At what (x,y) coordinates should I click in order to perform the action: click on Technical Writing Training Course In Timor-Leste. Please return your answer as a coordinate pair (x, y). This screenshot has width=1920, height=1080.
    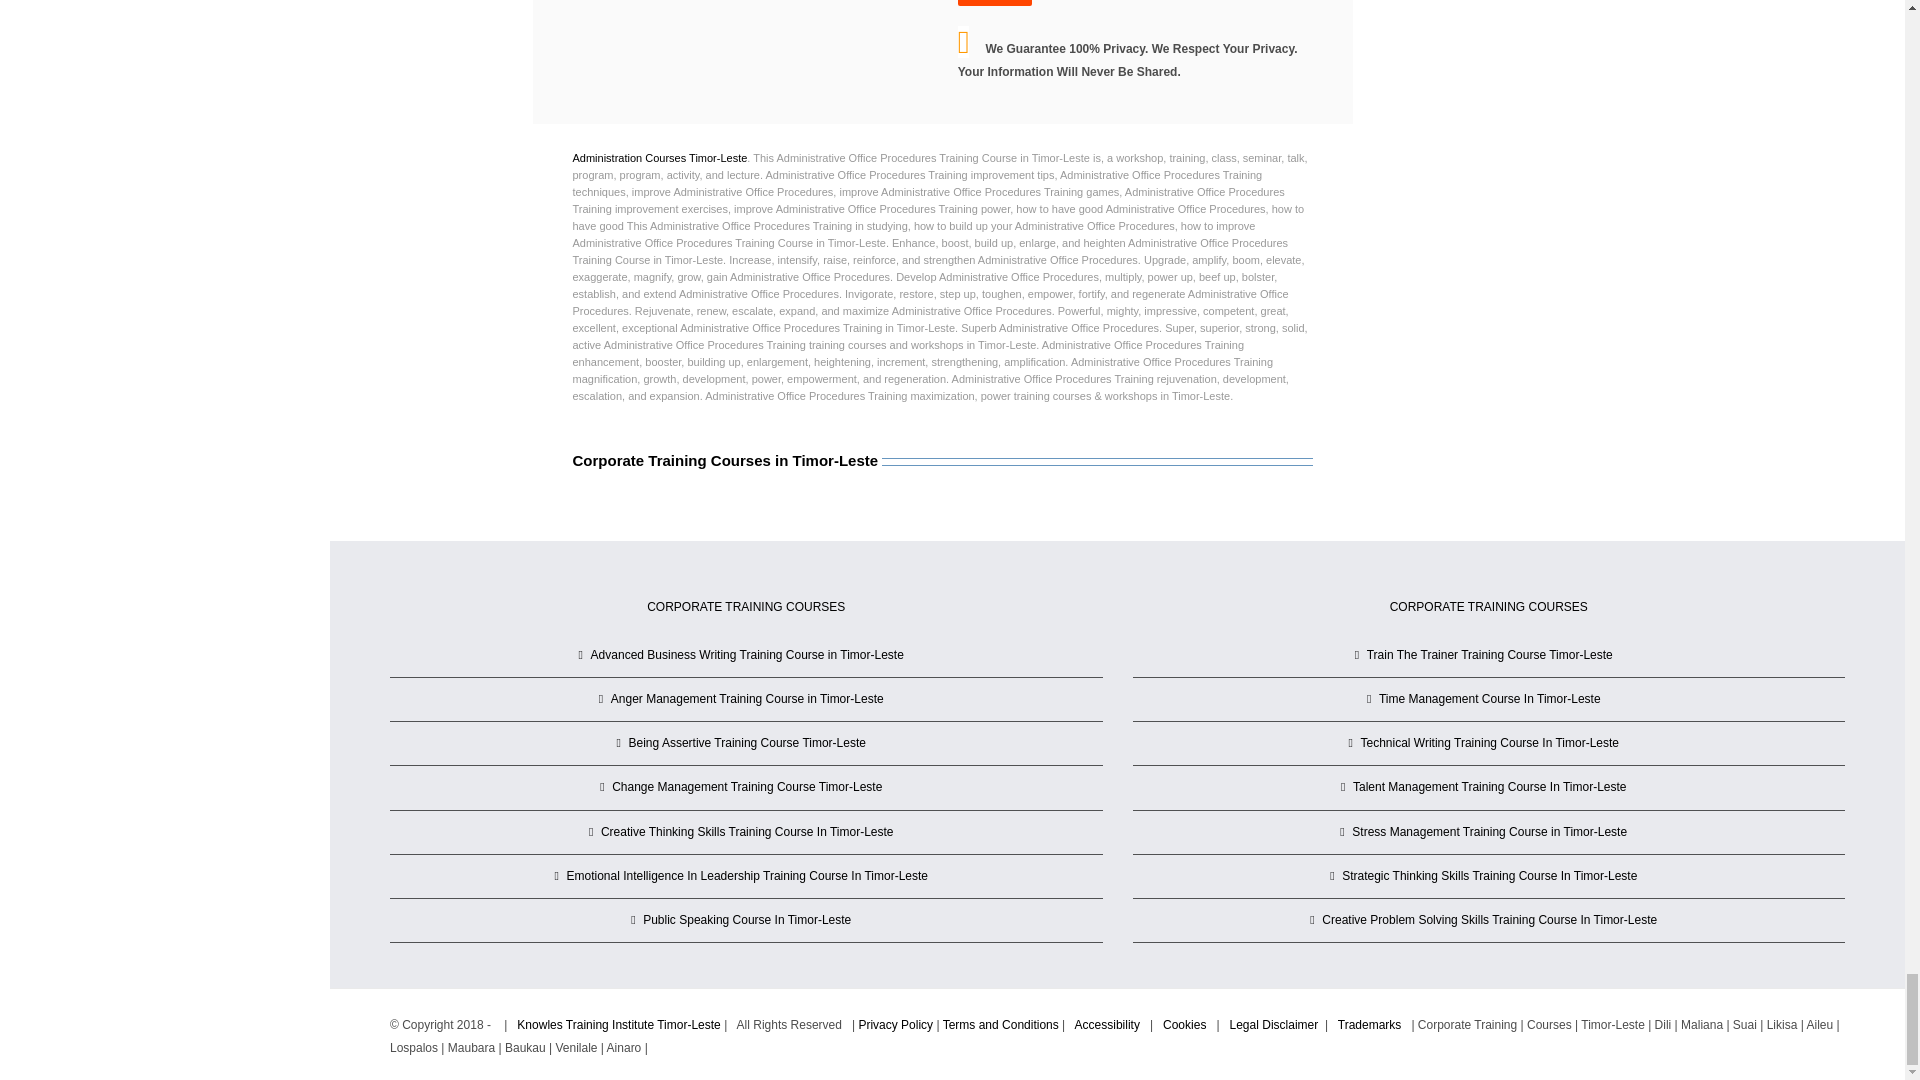
    Looking at the image, I should click on (1490, 743).